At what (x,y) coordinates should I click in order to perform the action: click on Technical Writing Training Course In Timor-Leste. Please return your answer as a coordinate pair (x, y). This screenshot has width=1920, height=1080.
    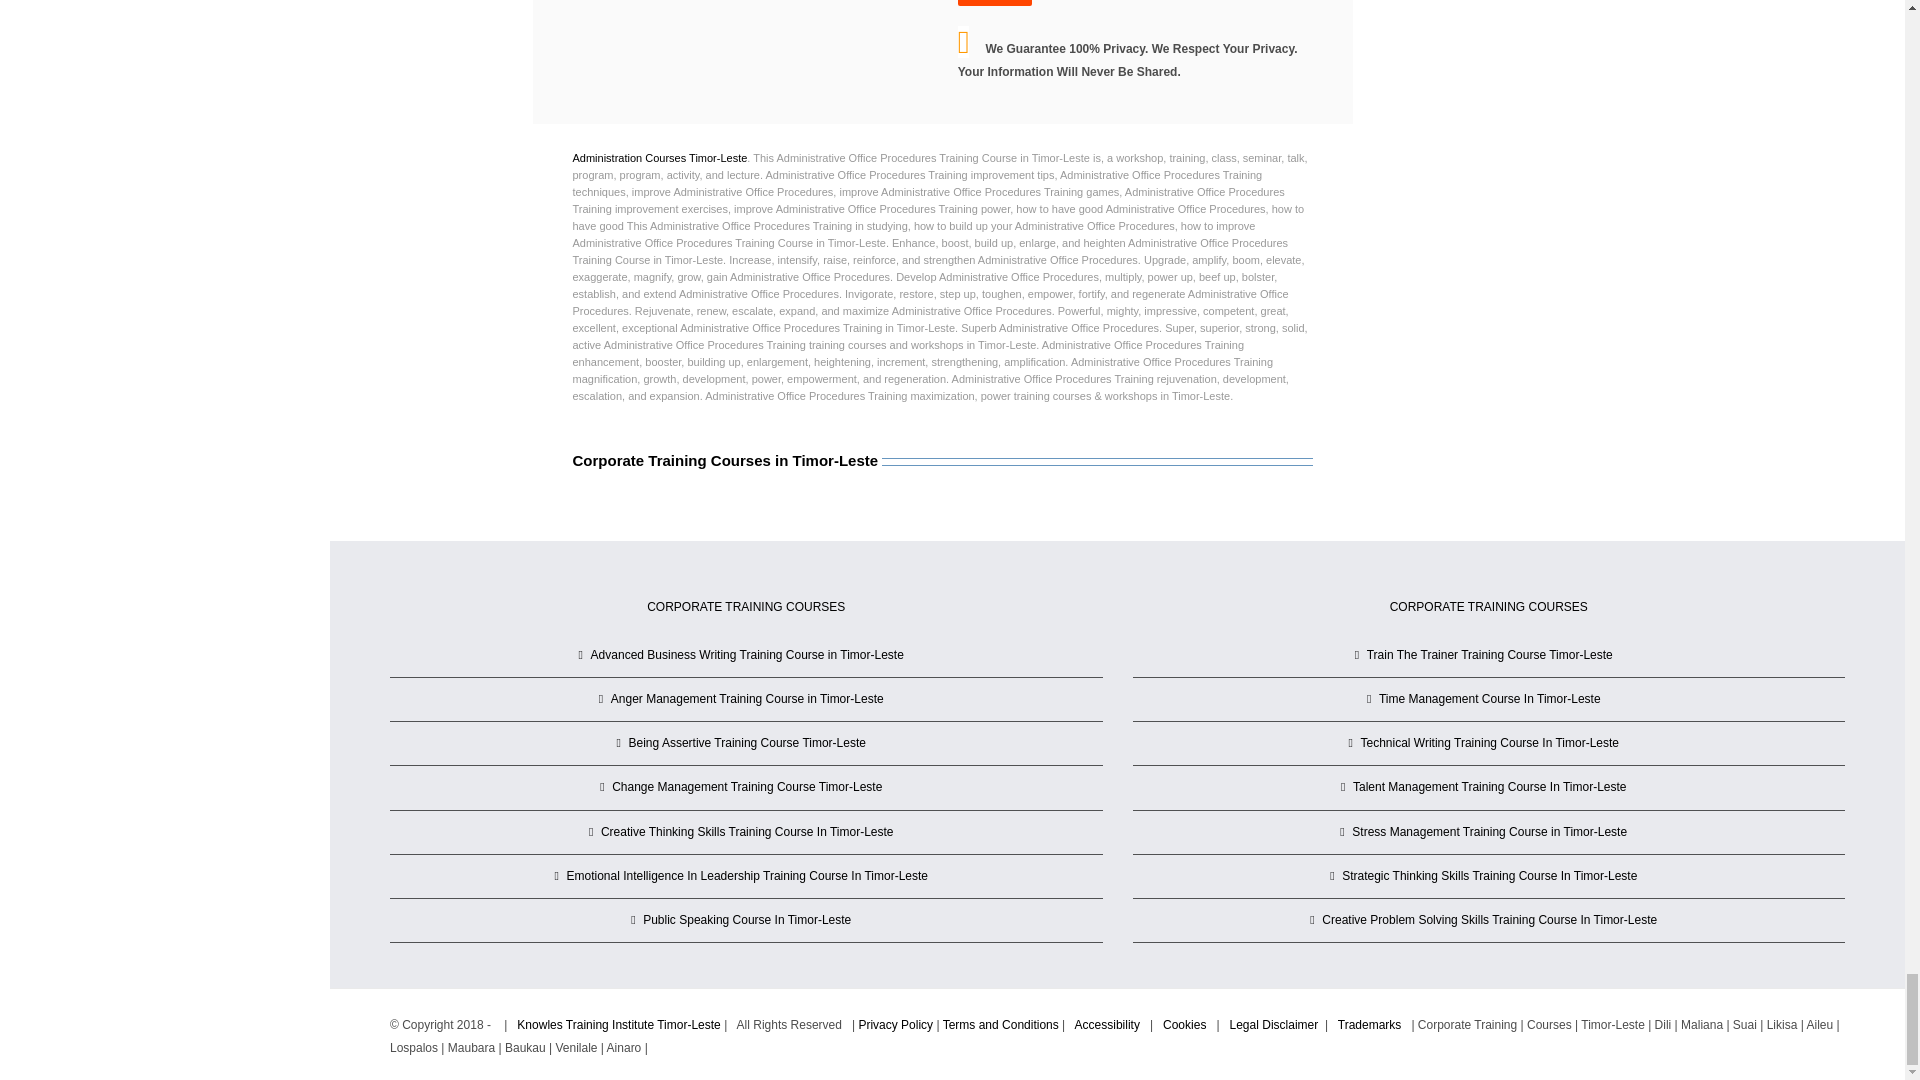
    Looking at the image, I should click on (1490, 743).